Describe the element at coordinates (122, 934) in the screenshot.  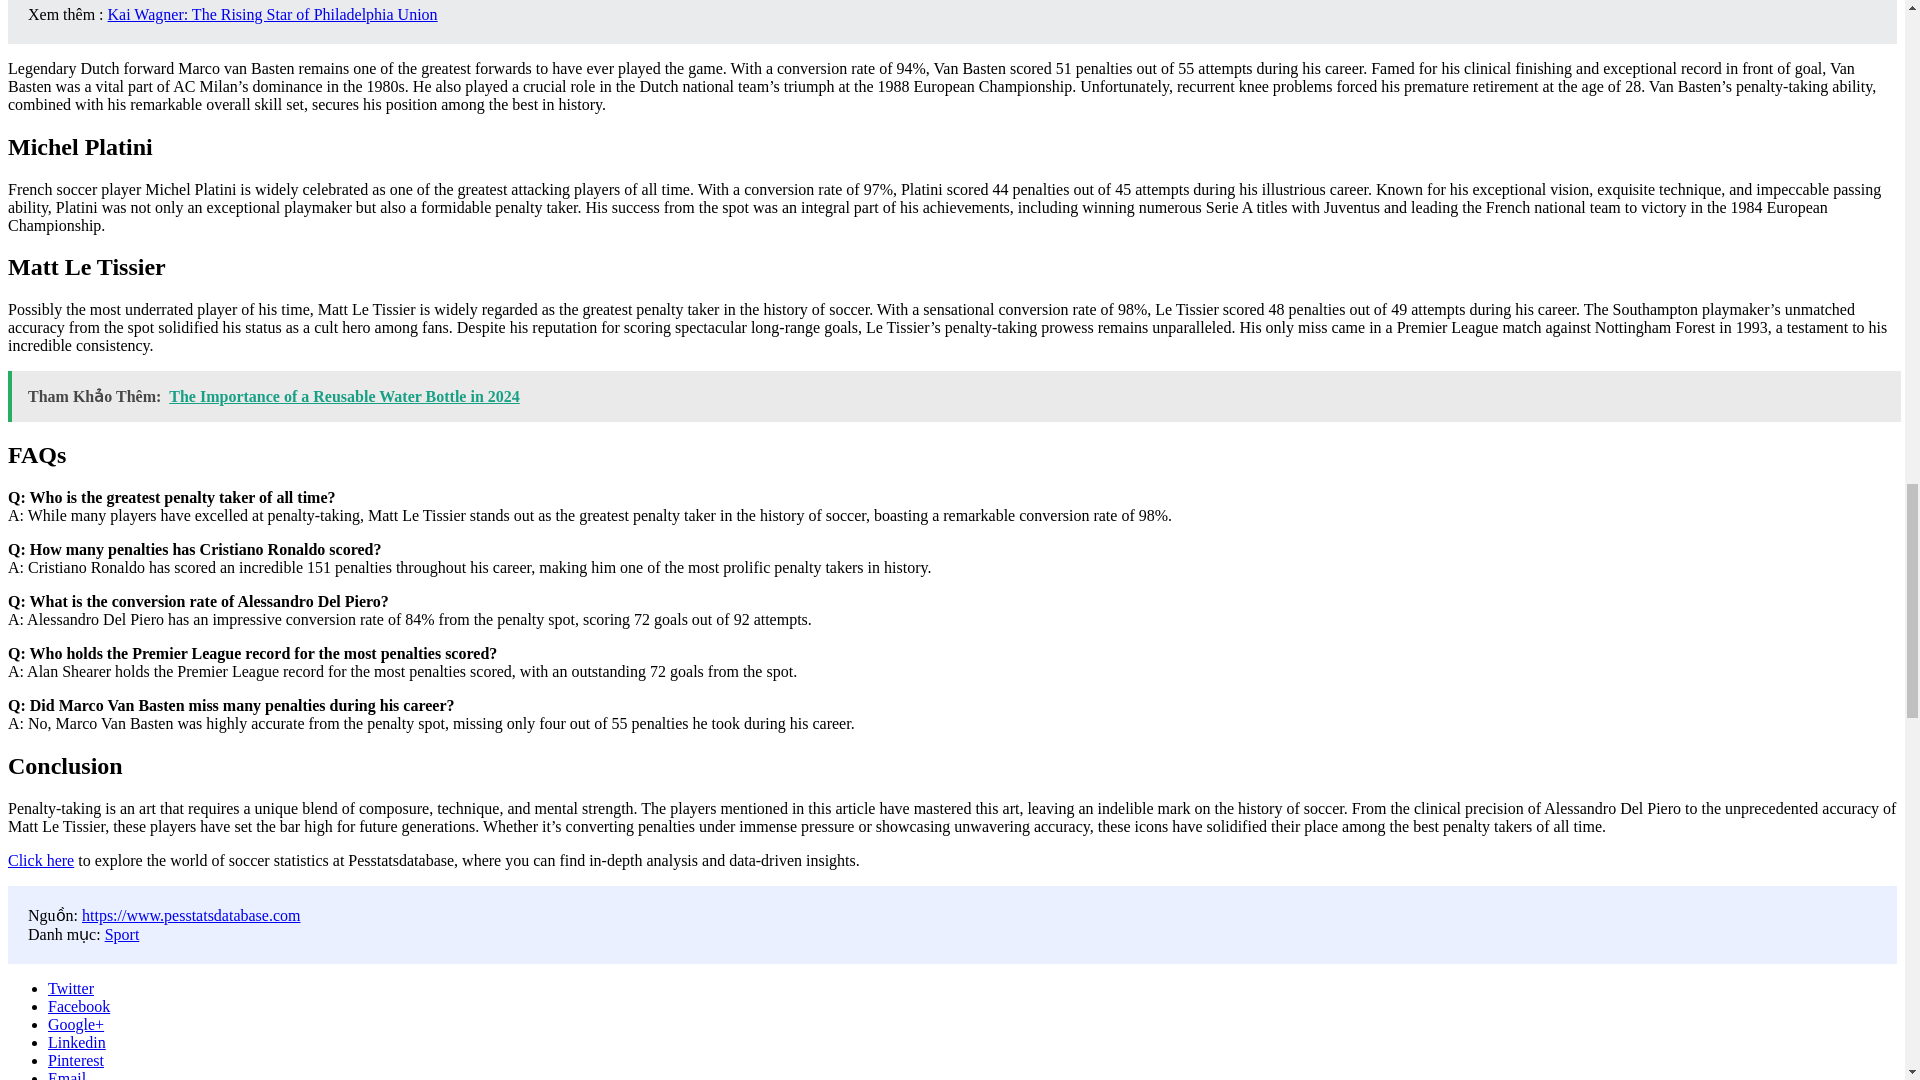
I see `Sport` at that location.